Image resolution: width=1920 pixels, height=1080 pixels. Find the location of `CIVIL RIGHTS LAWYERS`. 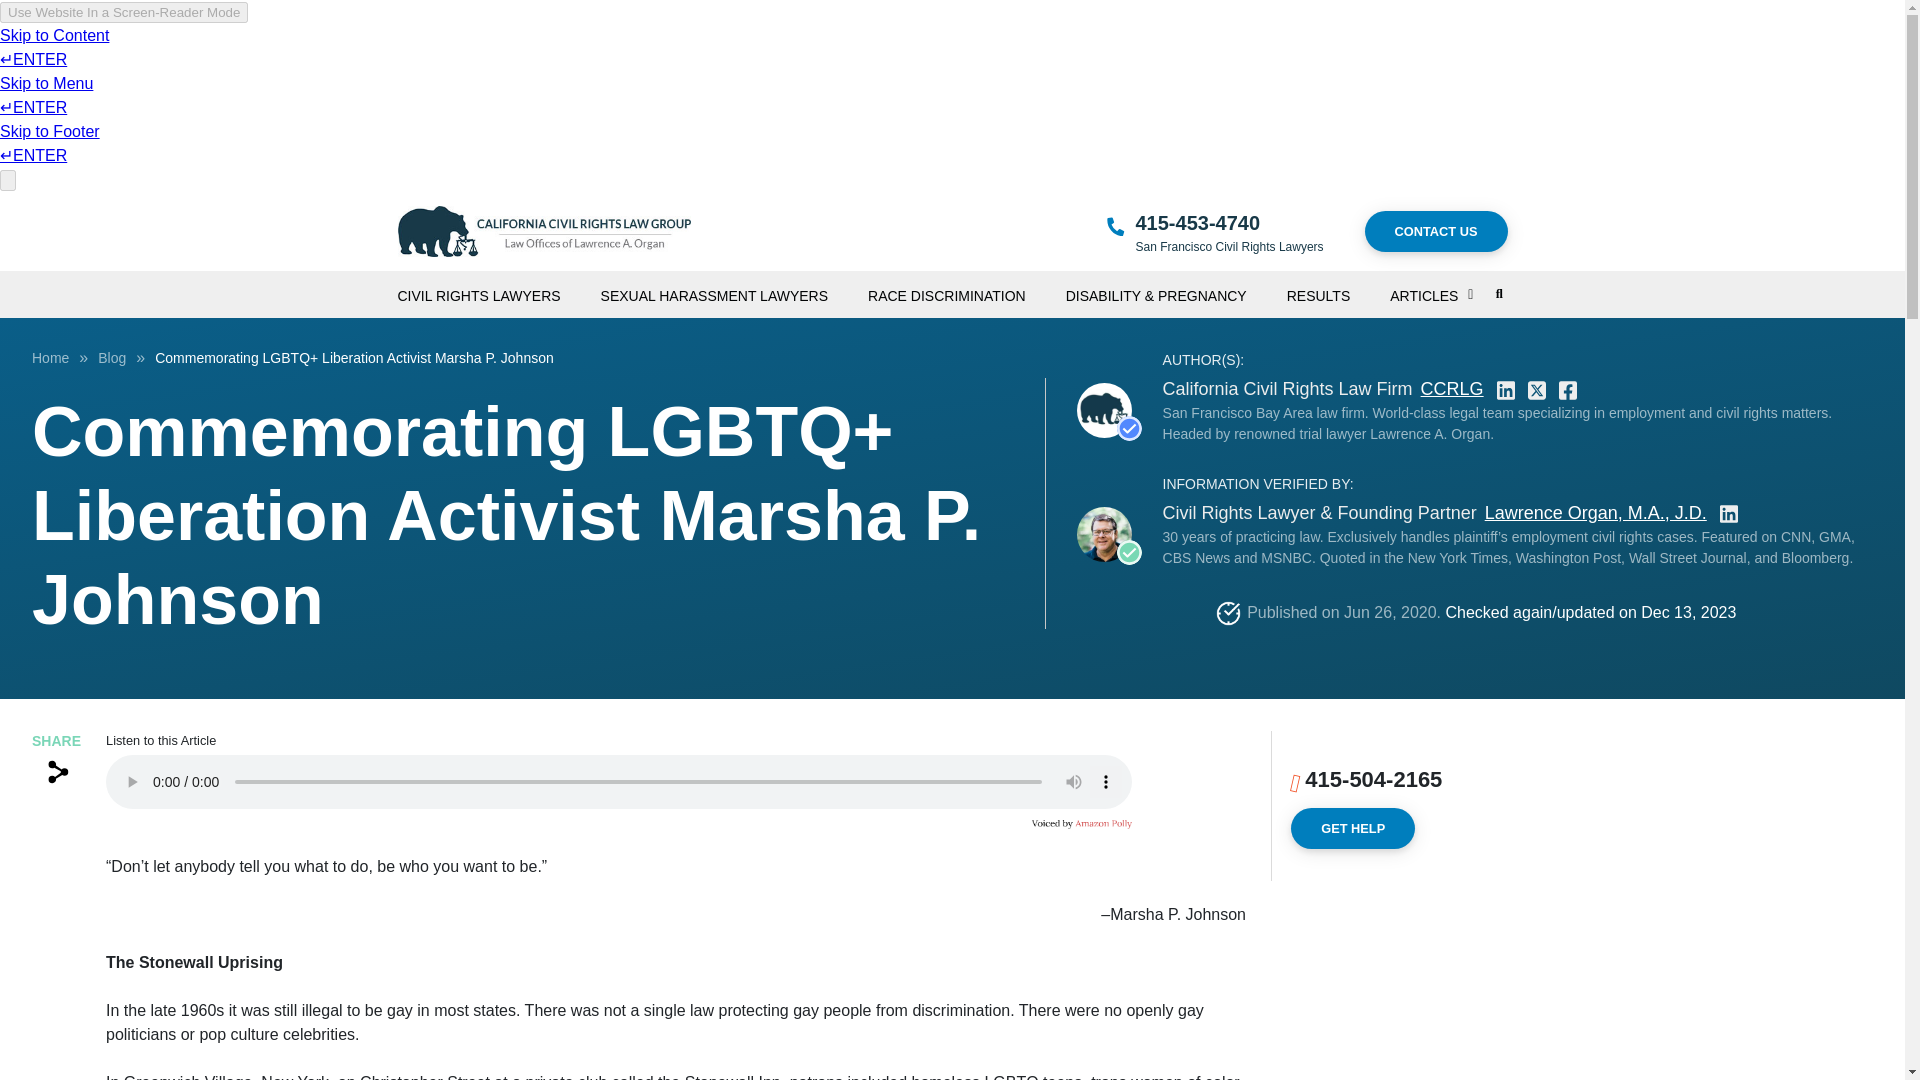

CIVIL RIGHTS LAWYERS is located at coordinates (498, 288).